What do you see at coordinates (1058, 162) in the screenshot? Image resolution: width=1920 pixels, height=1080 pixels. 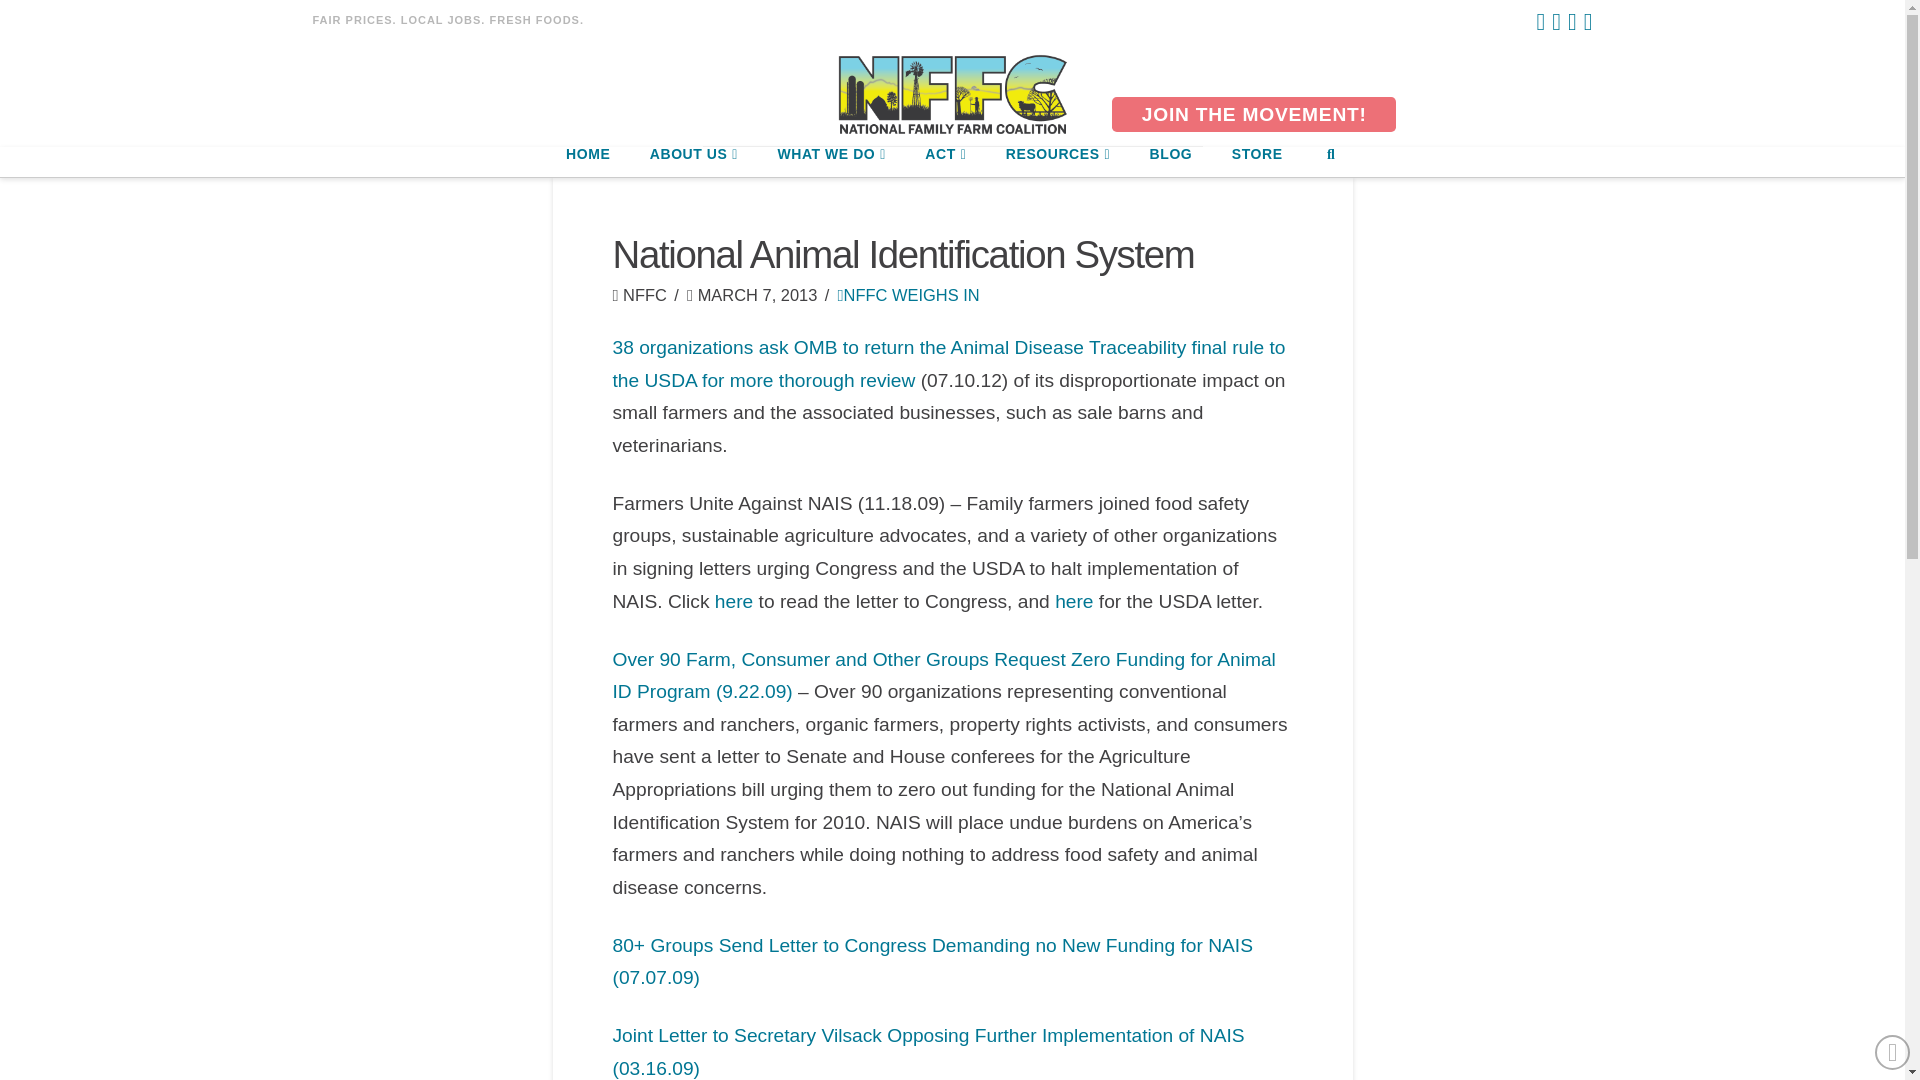 I see `RESOURCES` at bounding box center [1058, 162].